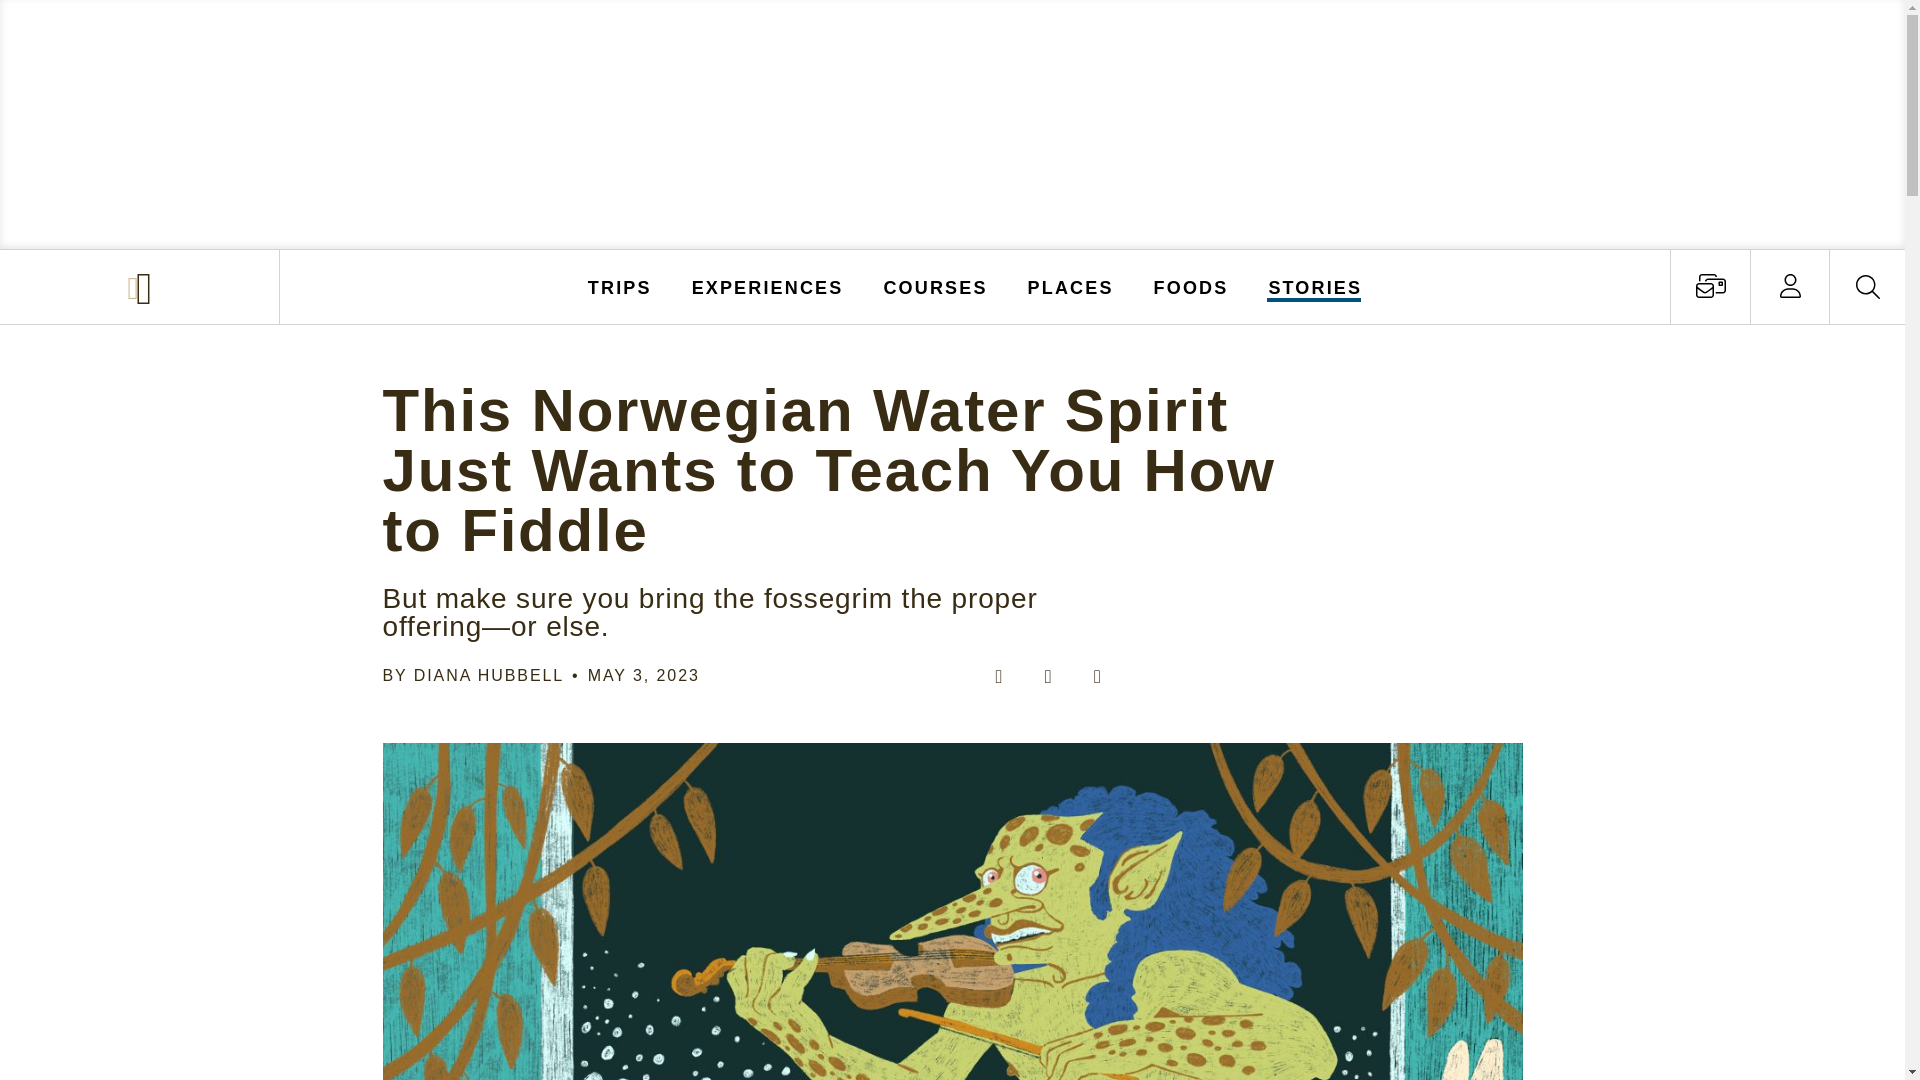 Image resolution: width=1920 pixels, height=1080 pixels. What do you see at coordinates (1071, 286) in the screenshot?
I see `PLACES` at bounding box center [1071, 286].